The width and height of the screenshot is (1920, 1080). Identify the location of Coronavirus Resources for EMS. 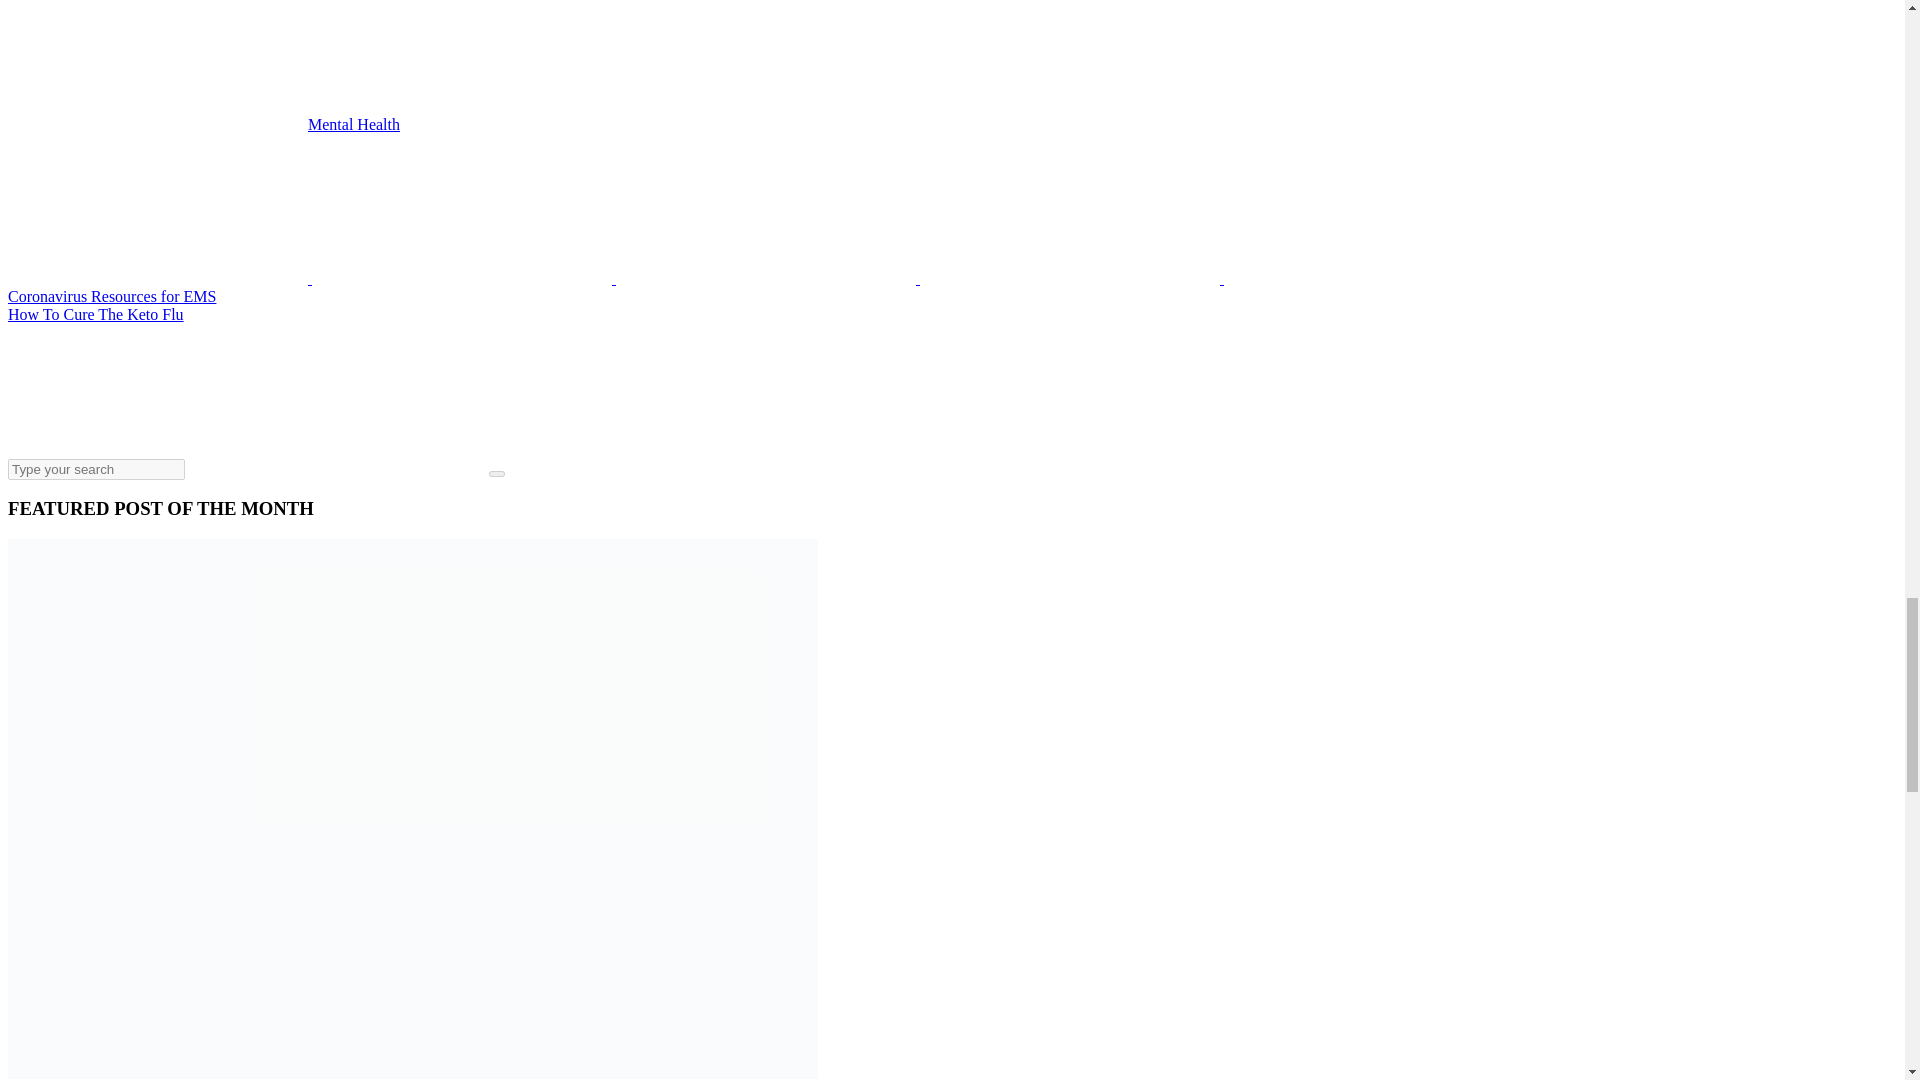
(111, 296).